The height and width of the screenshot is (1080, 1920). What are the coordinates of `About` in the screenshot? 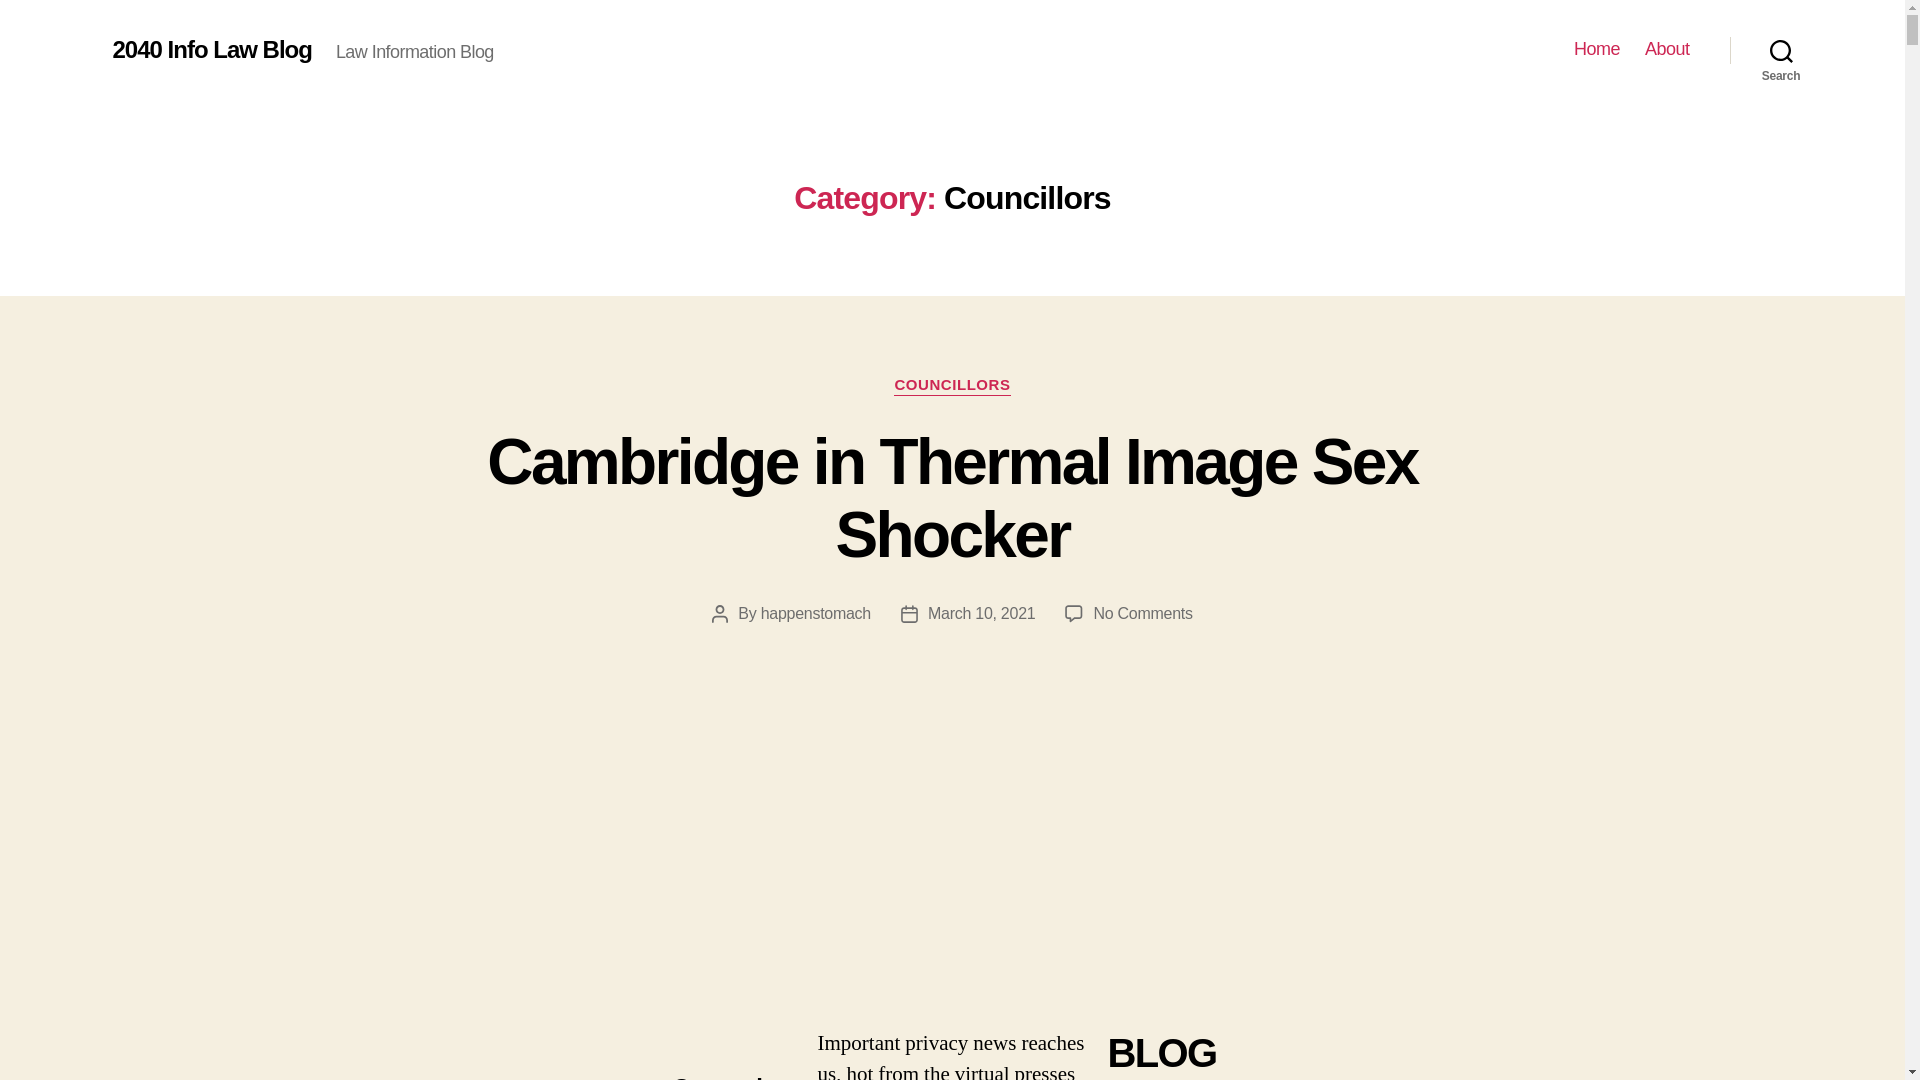 It's located at (1668, 50).